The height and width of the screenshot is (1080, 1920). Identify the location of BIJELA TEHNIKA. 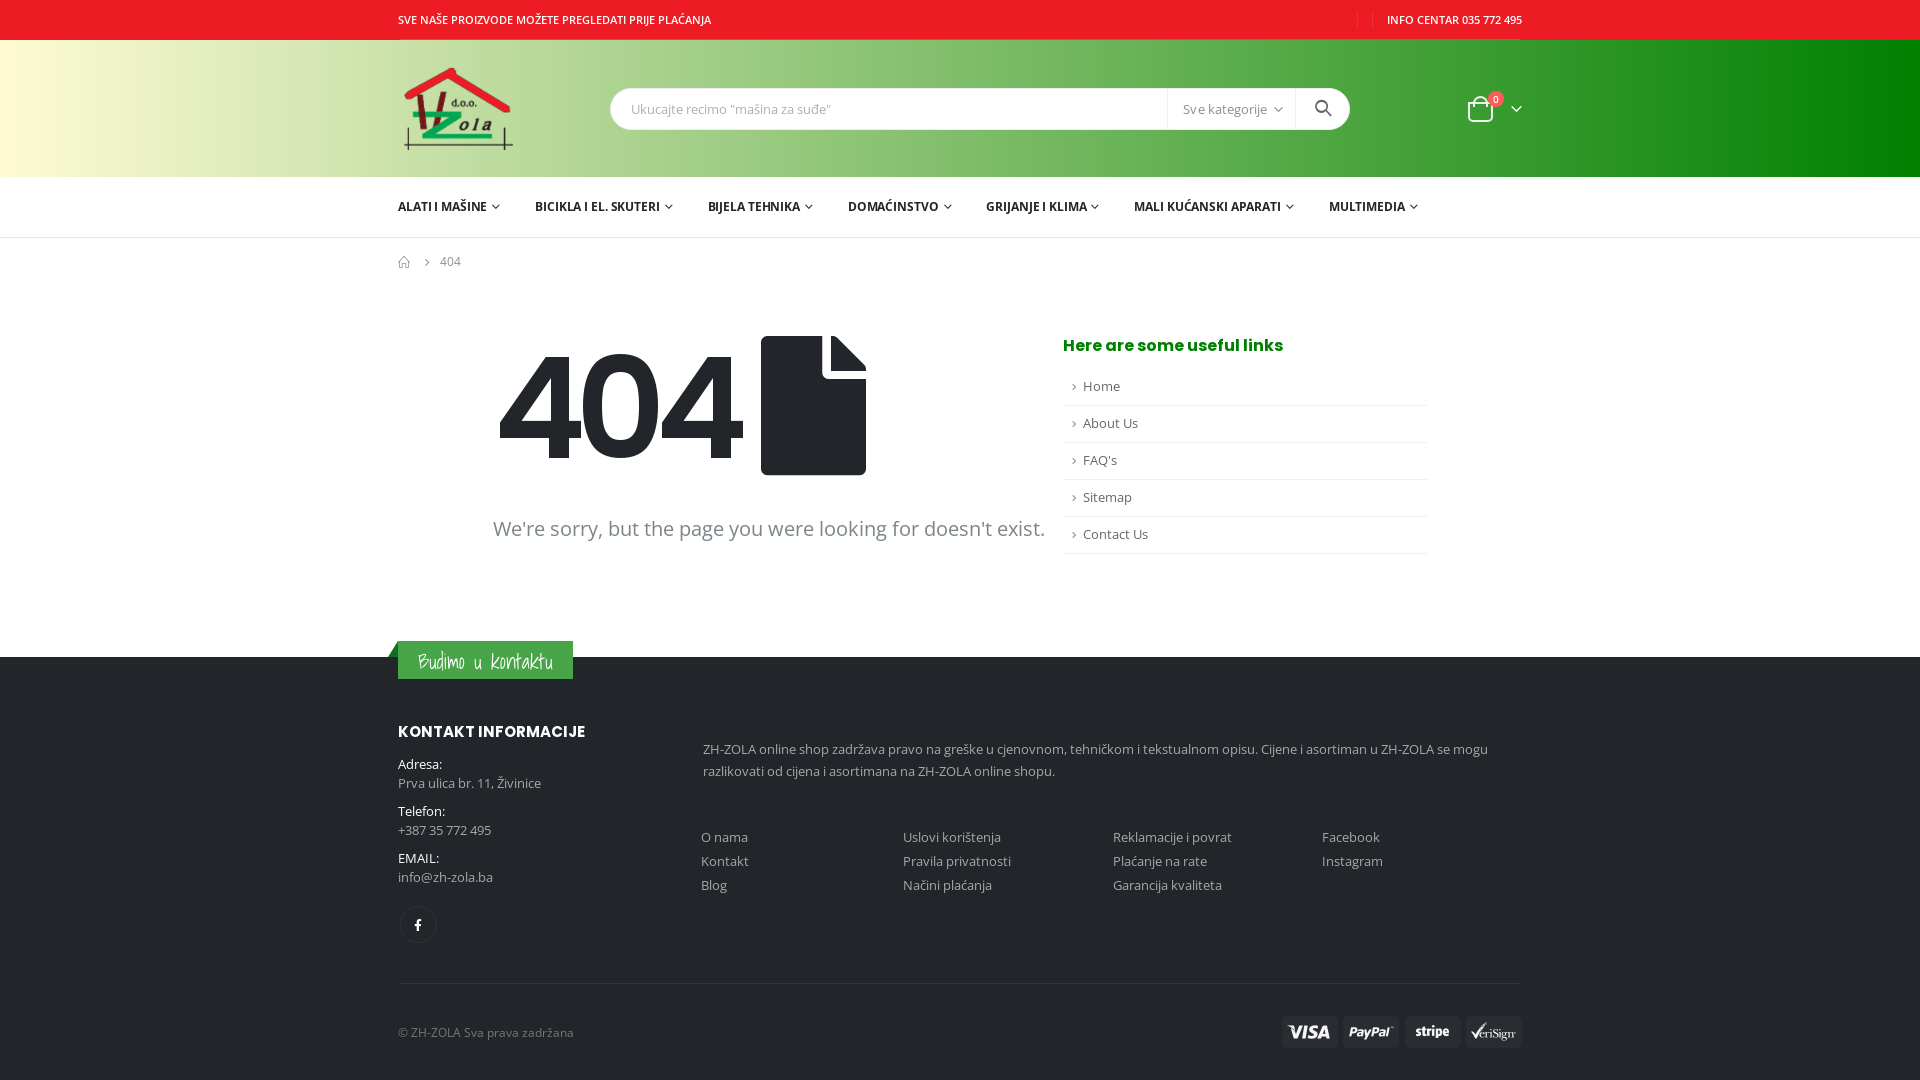
(760, 207).